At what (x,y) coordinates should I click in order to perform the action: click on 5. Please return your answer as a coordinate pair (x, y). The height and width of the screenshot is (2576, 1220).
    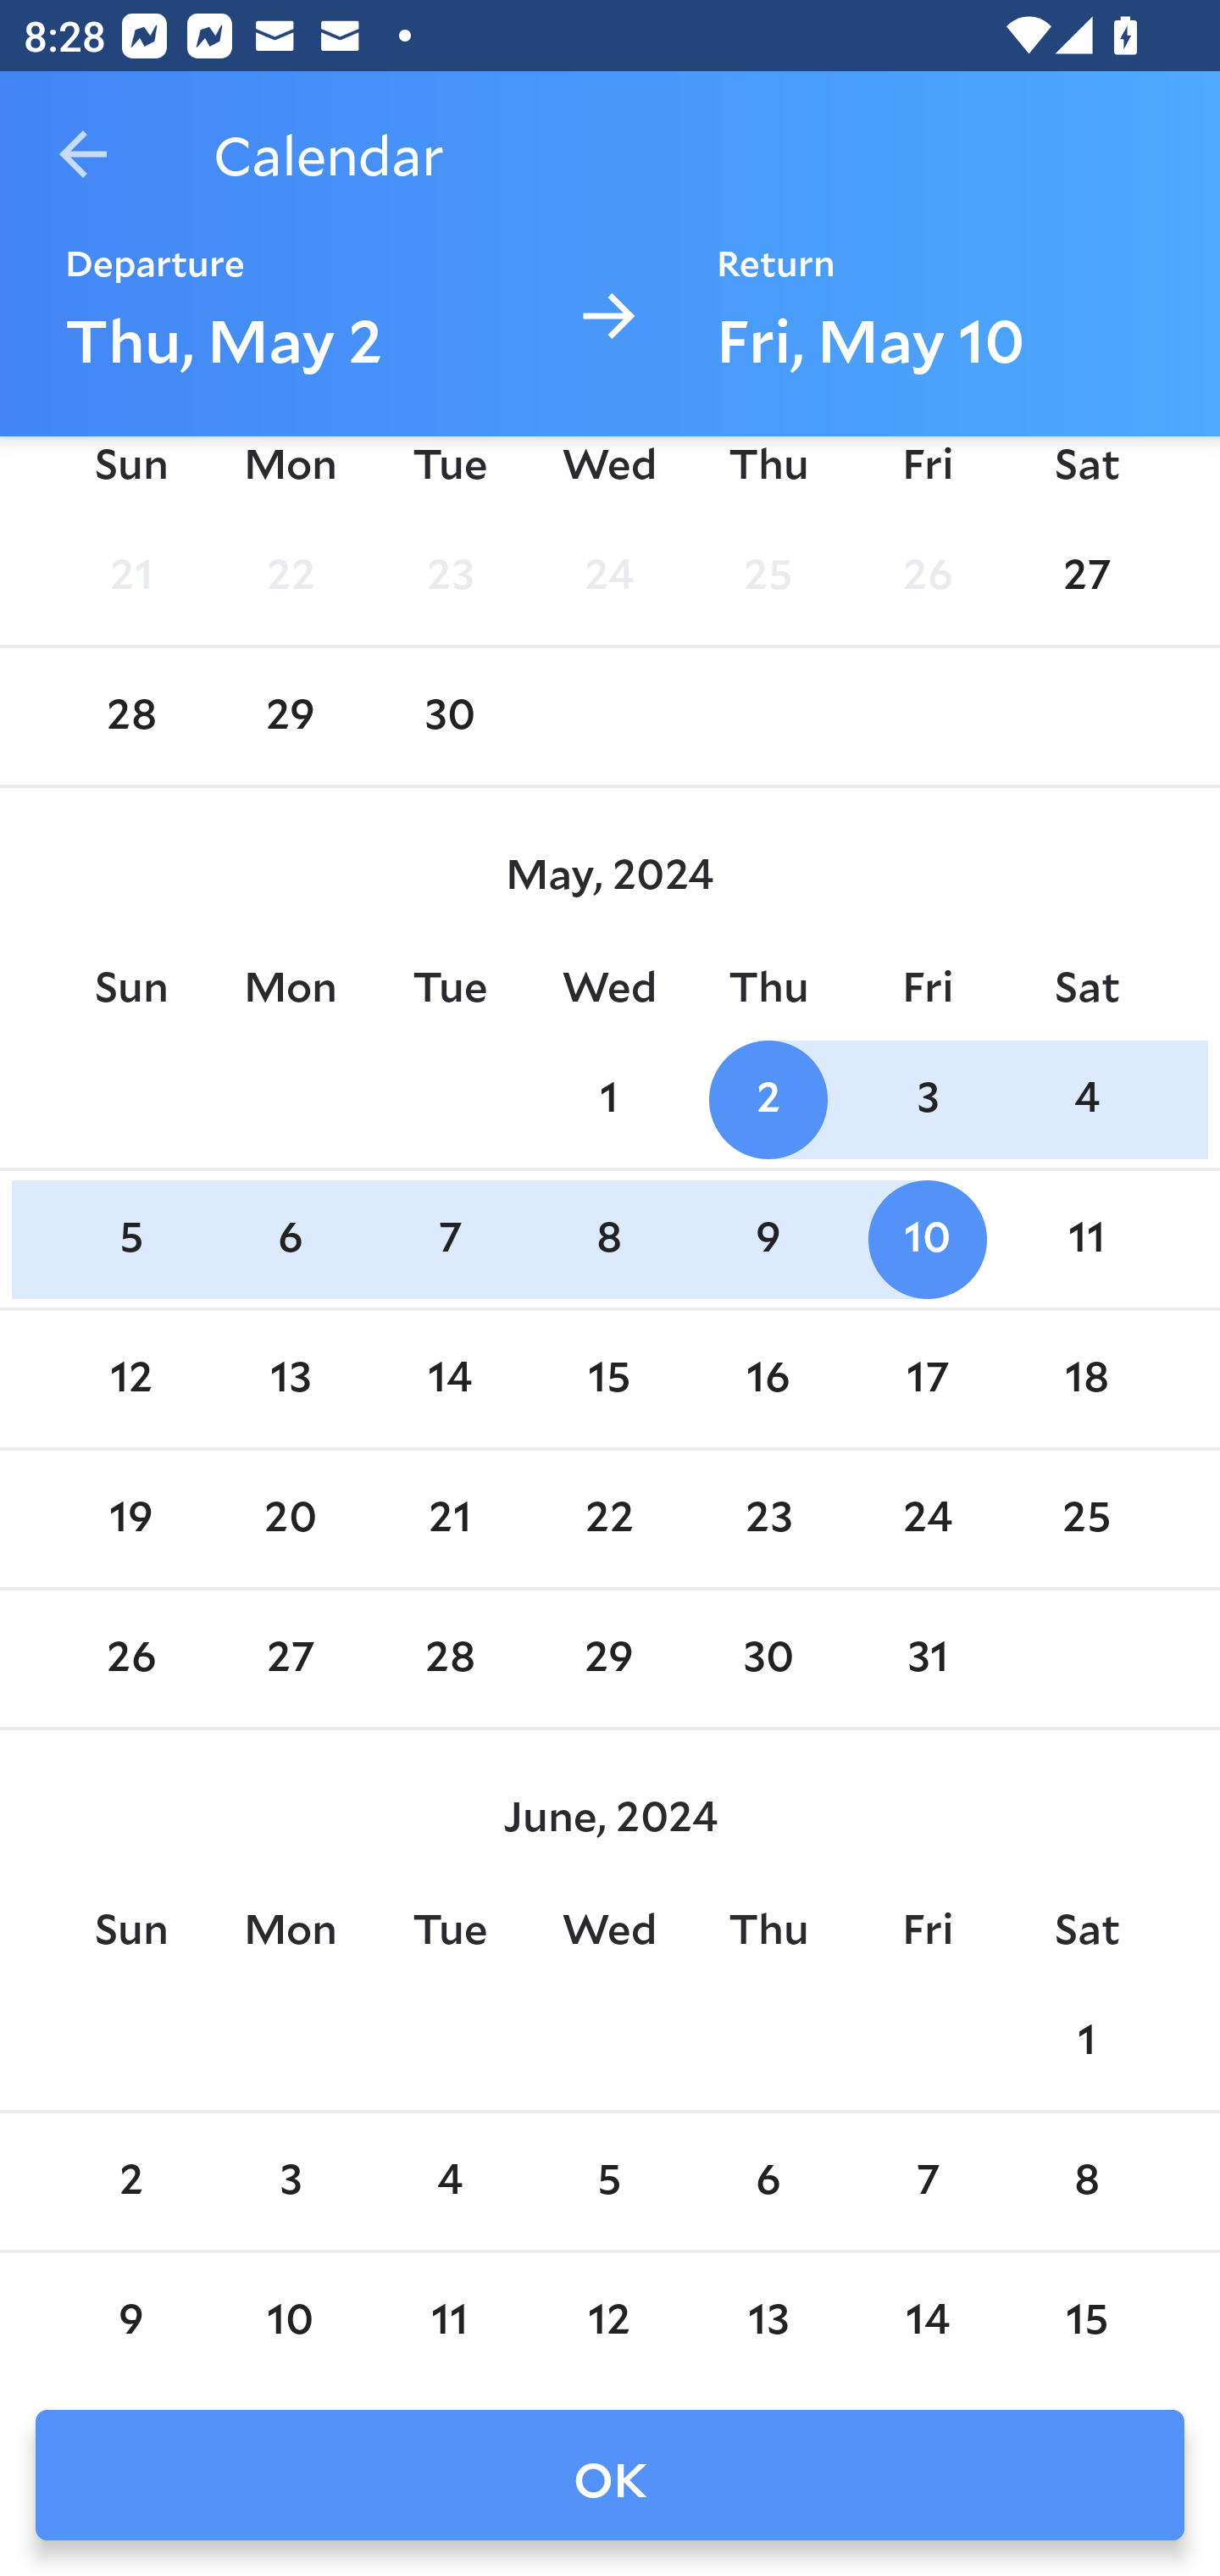
    Looking at the image, I should click on (609, 2181).